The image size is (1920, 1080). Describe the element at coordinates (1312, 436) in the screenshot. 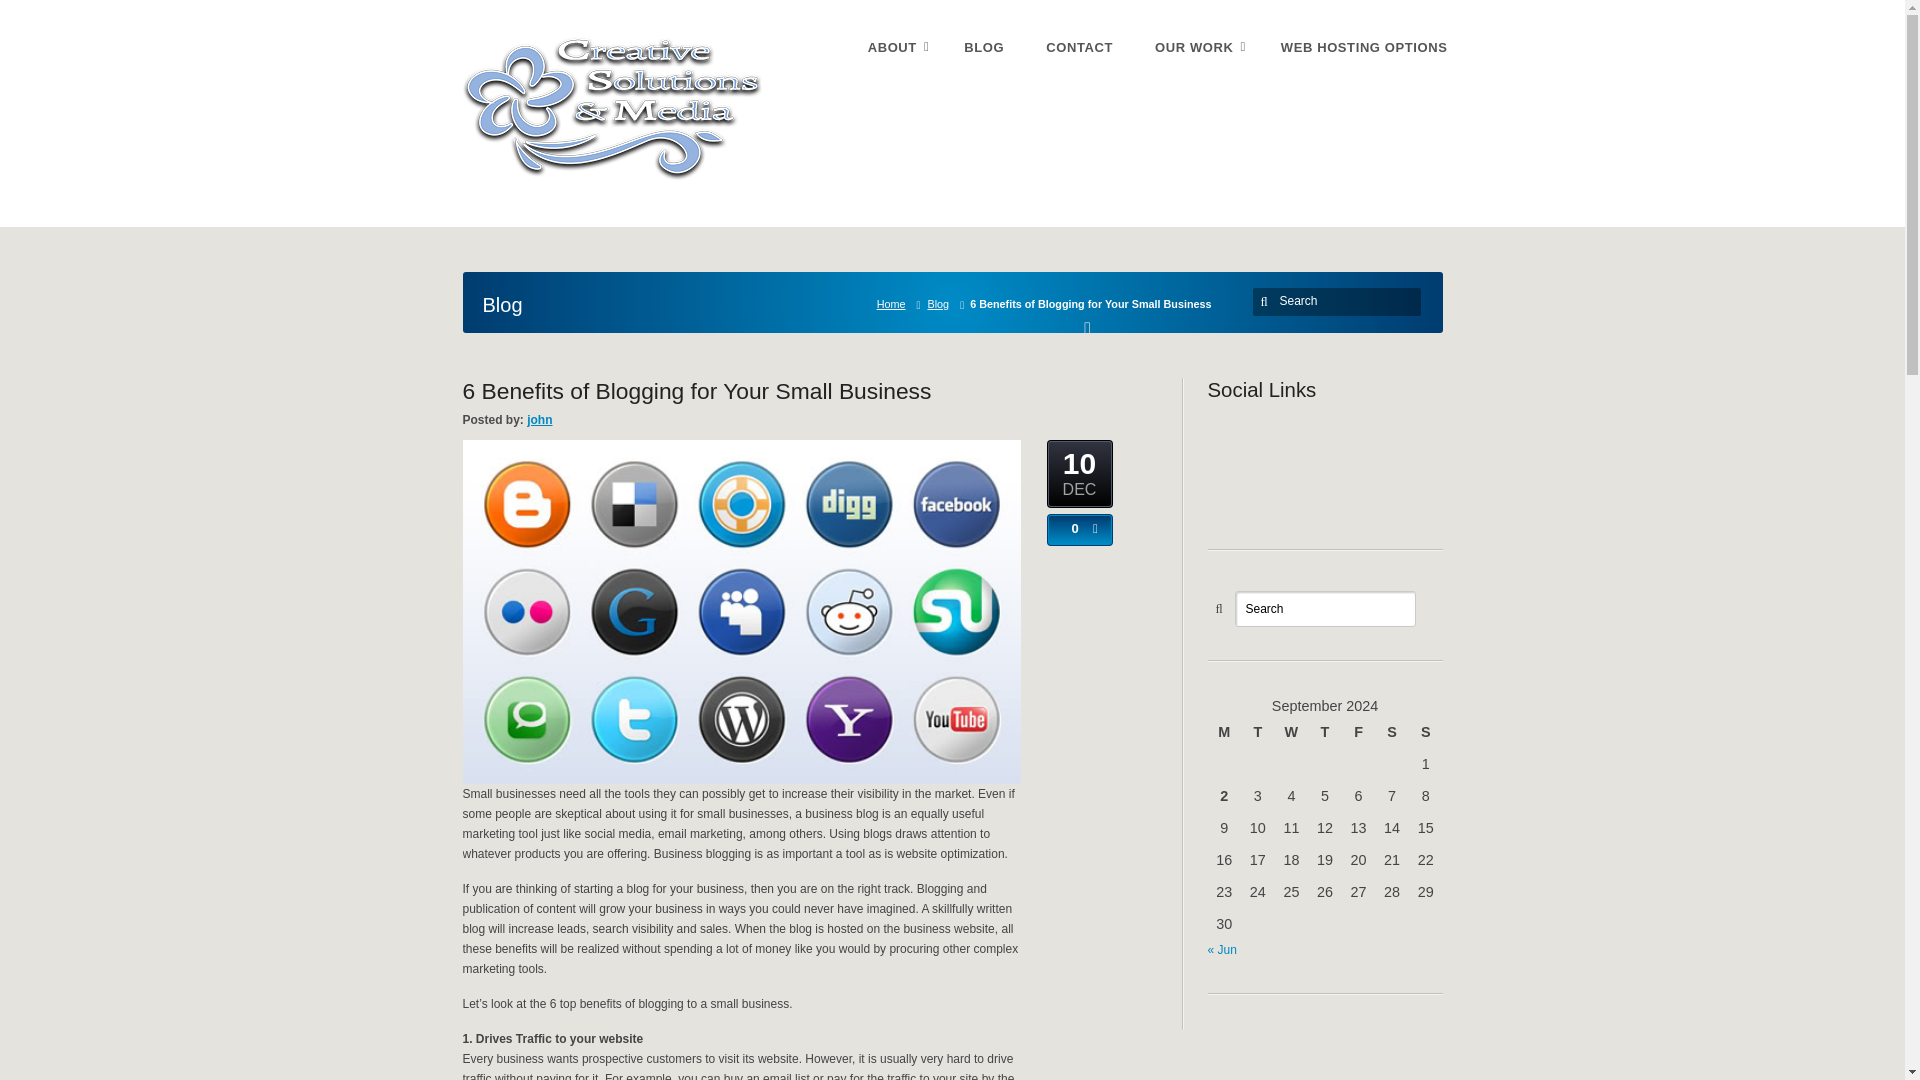

I see `Facebook` at that location.